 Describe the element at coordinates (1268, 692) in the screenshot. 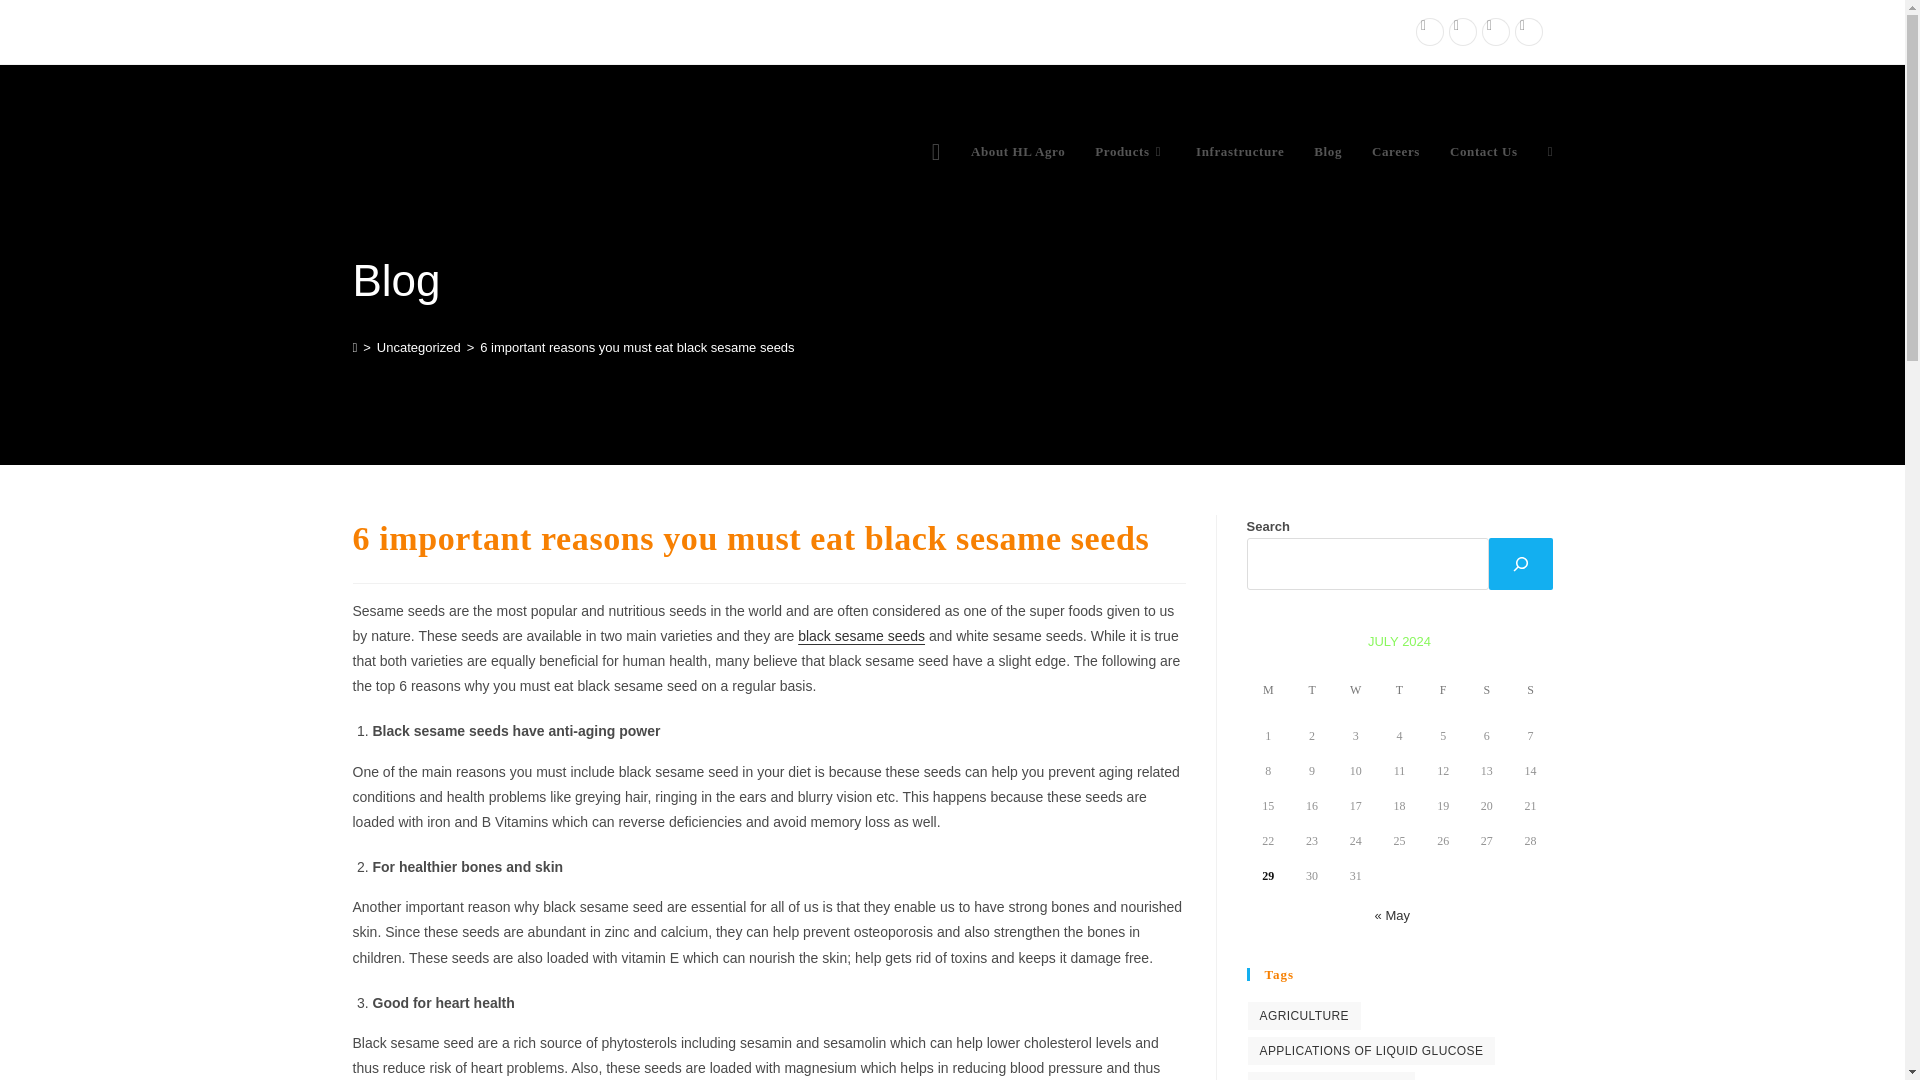

I see `Monday` at that location.